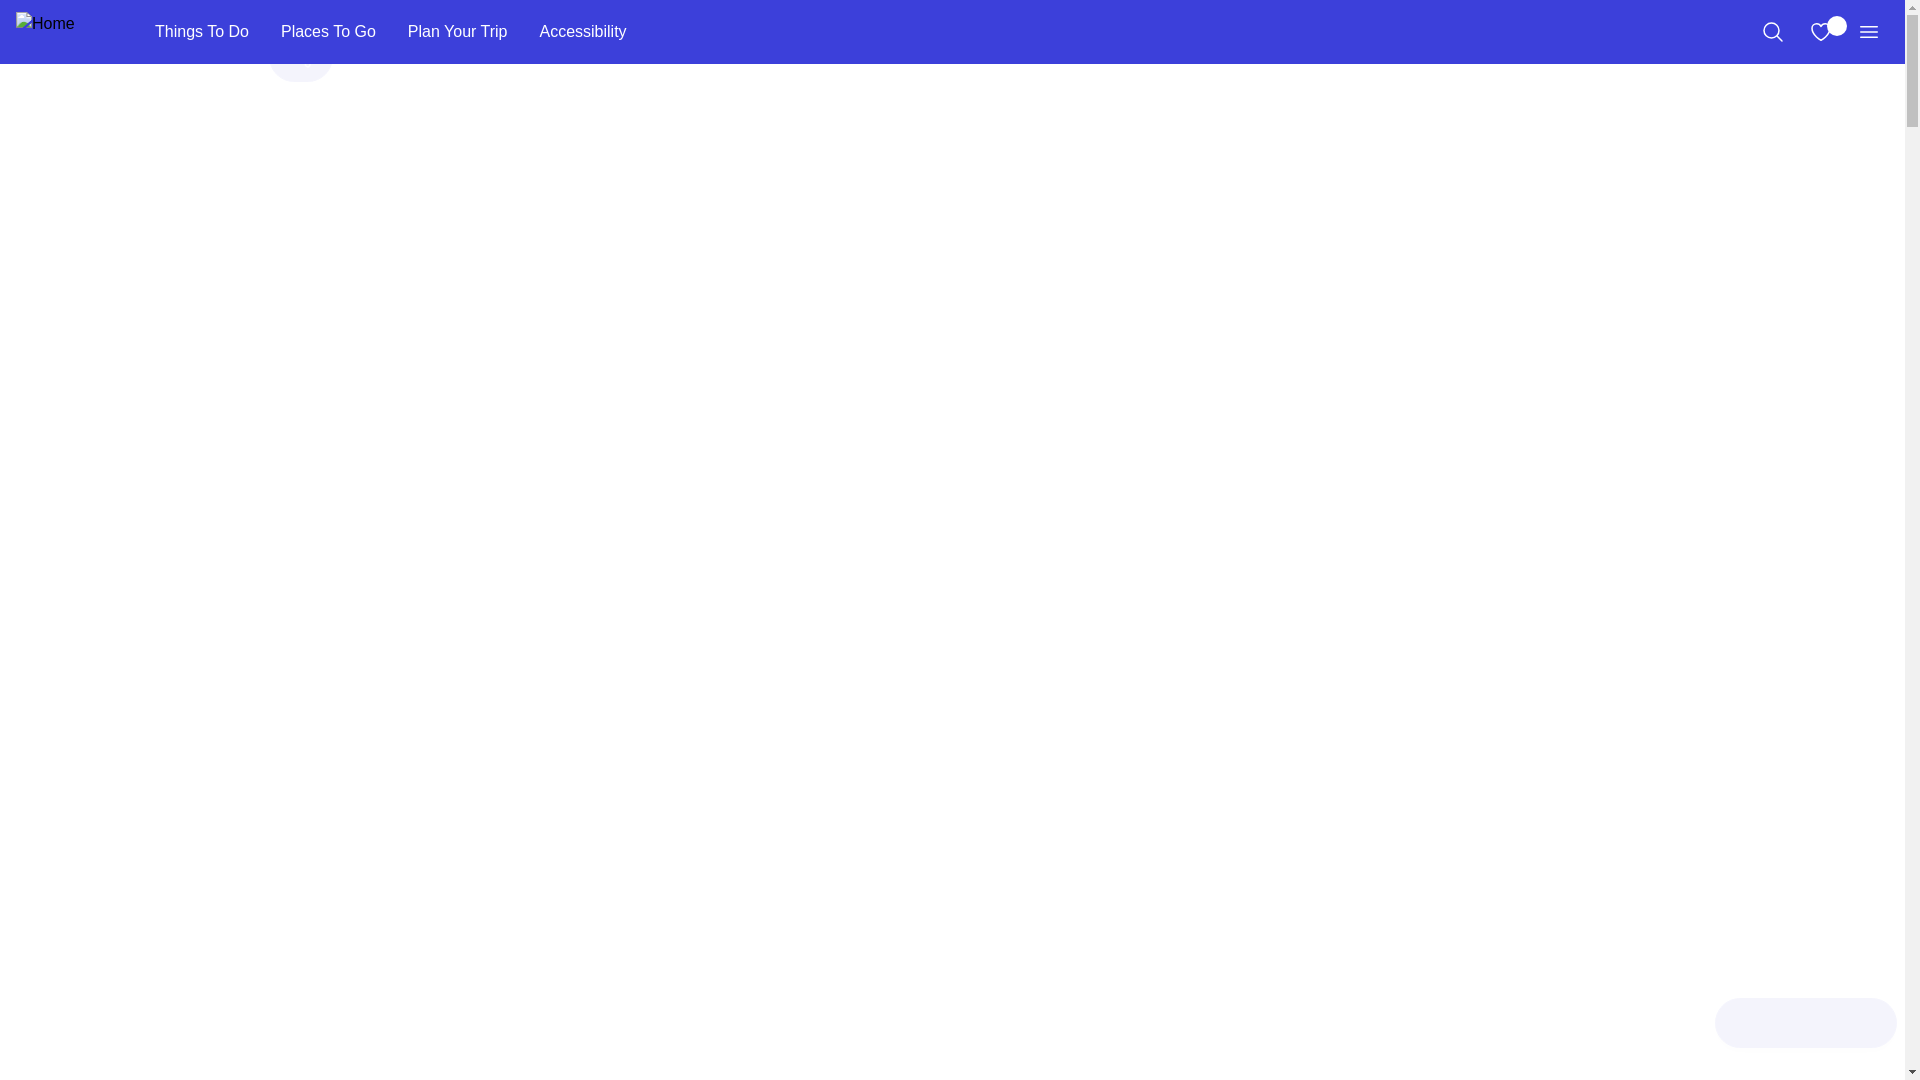 Image resolution: width=1920 pixels, height=1080 pixels. I want to click on Accessibility, so click(582, 32).